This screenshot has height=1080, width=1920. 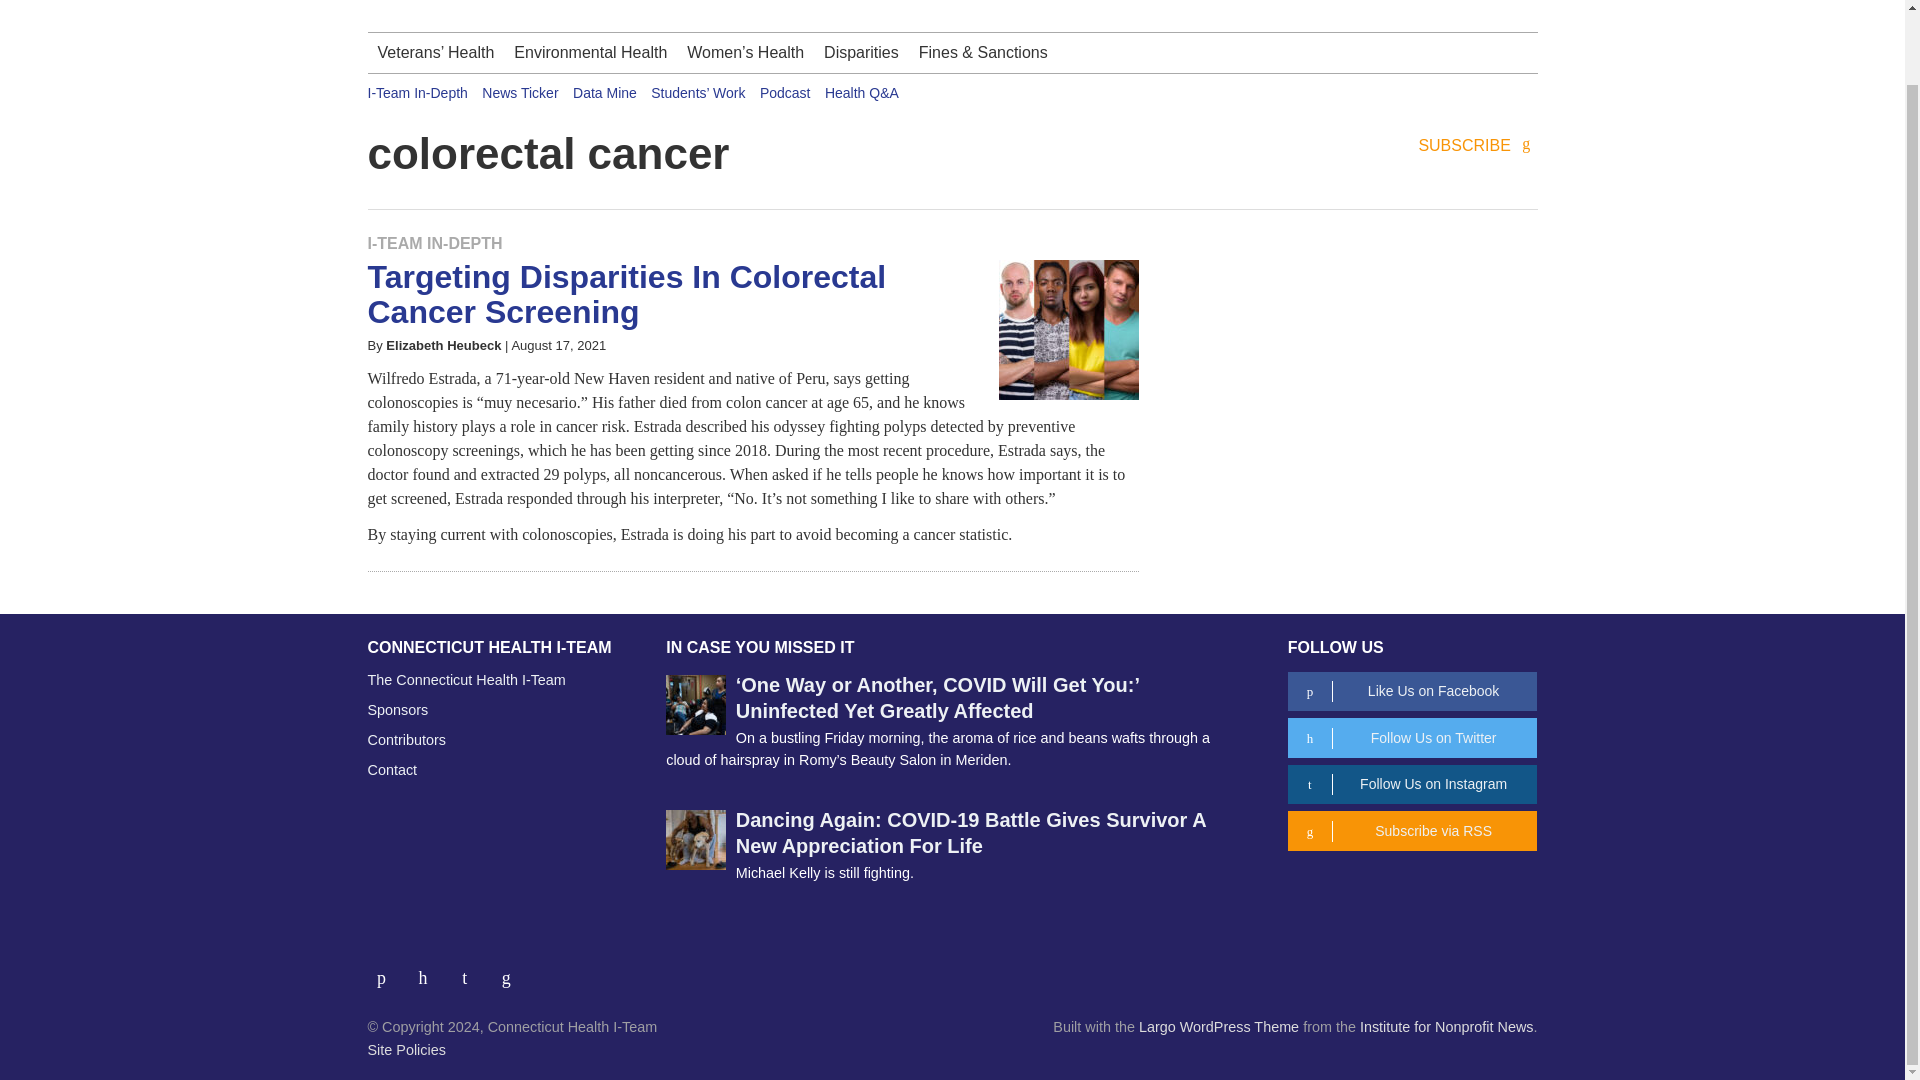 I want to click on News Ticker, so click(x=520, y=93).